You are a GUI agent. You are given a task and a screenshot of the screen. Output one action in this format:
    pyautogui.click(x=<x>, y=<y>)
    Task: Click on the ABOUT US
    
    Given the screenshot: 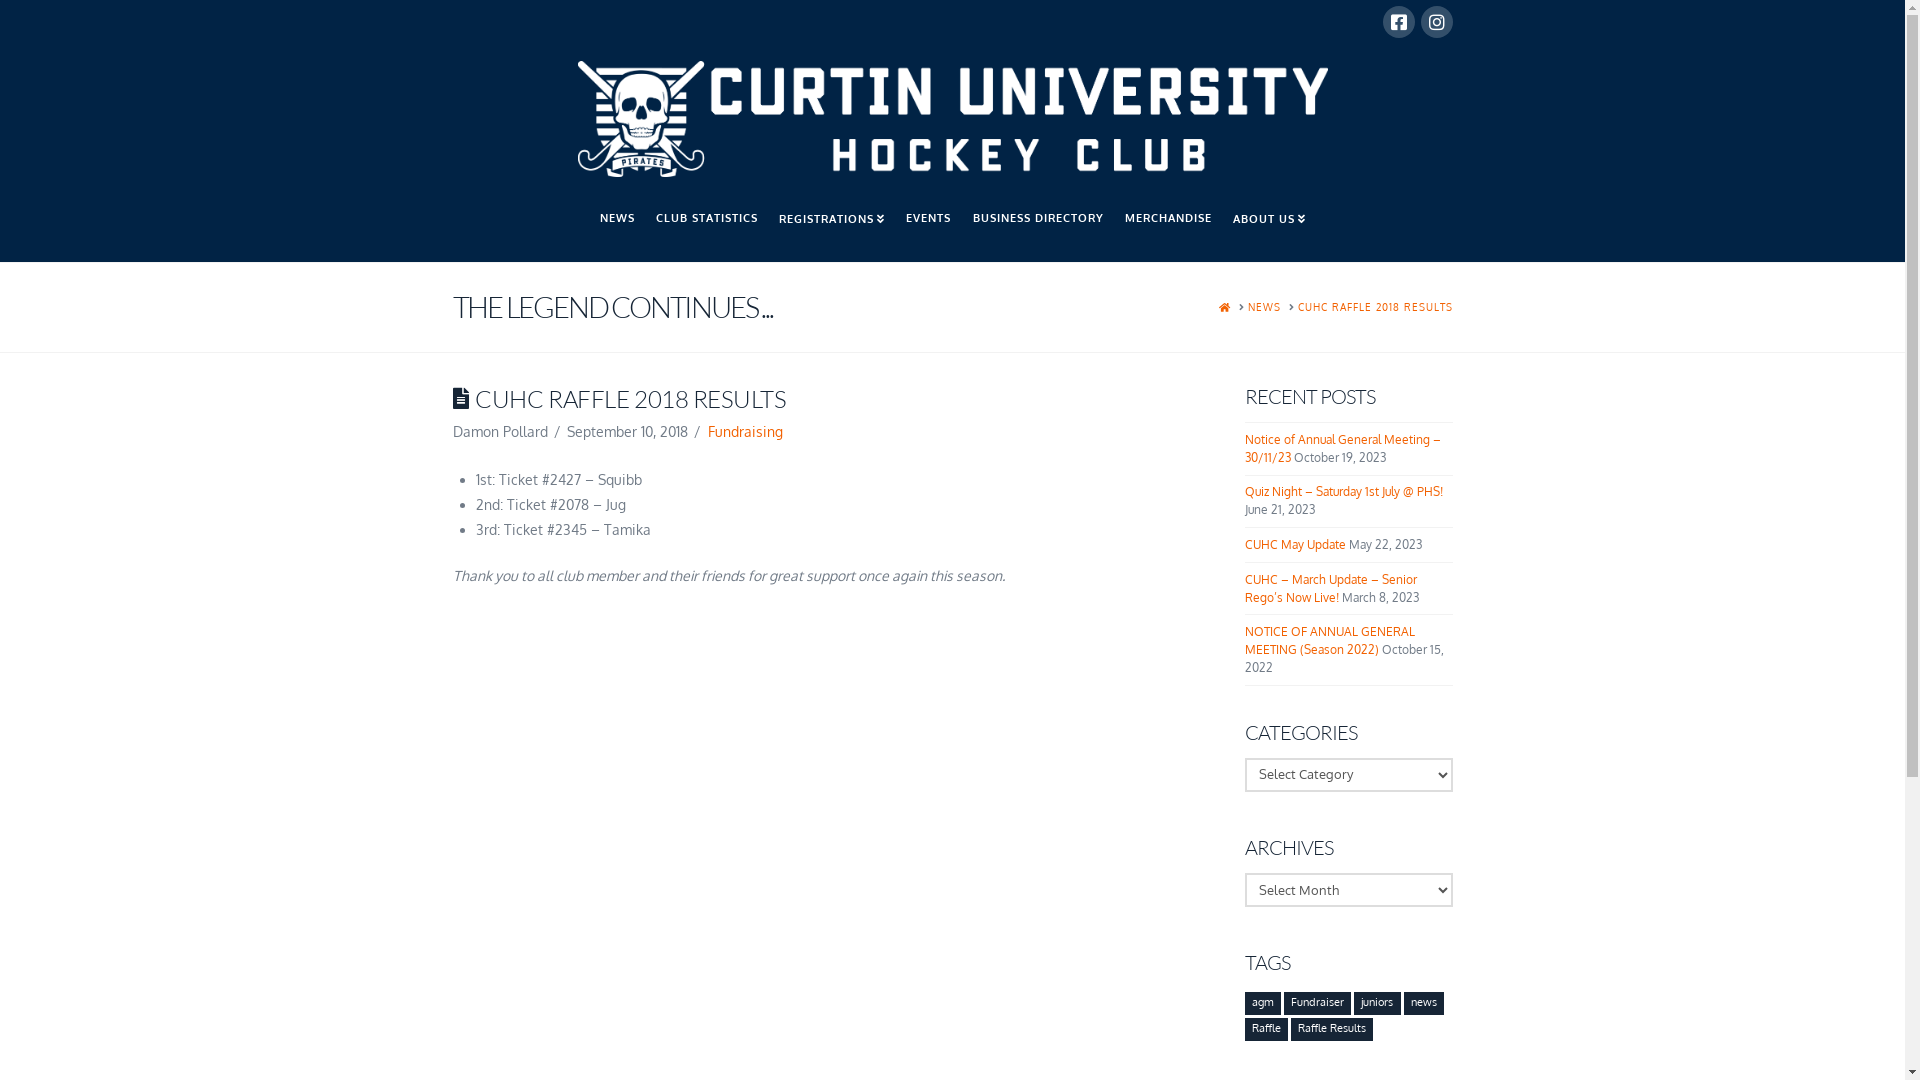 What is the action you would take?
    pyautogui.click(x=1270, y=227)
    